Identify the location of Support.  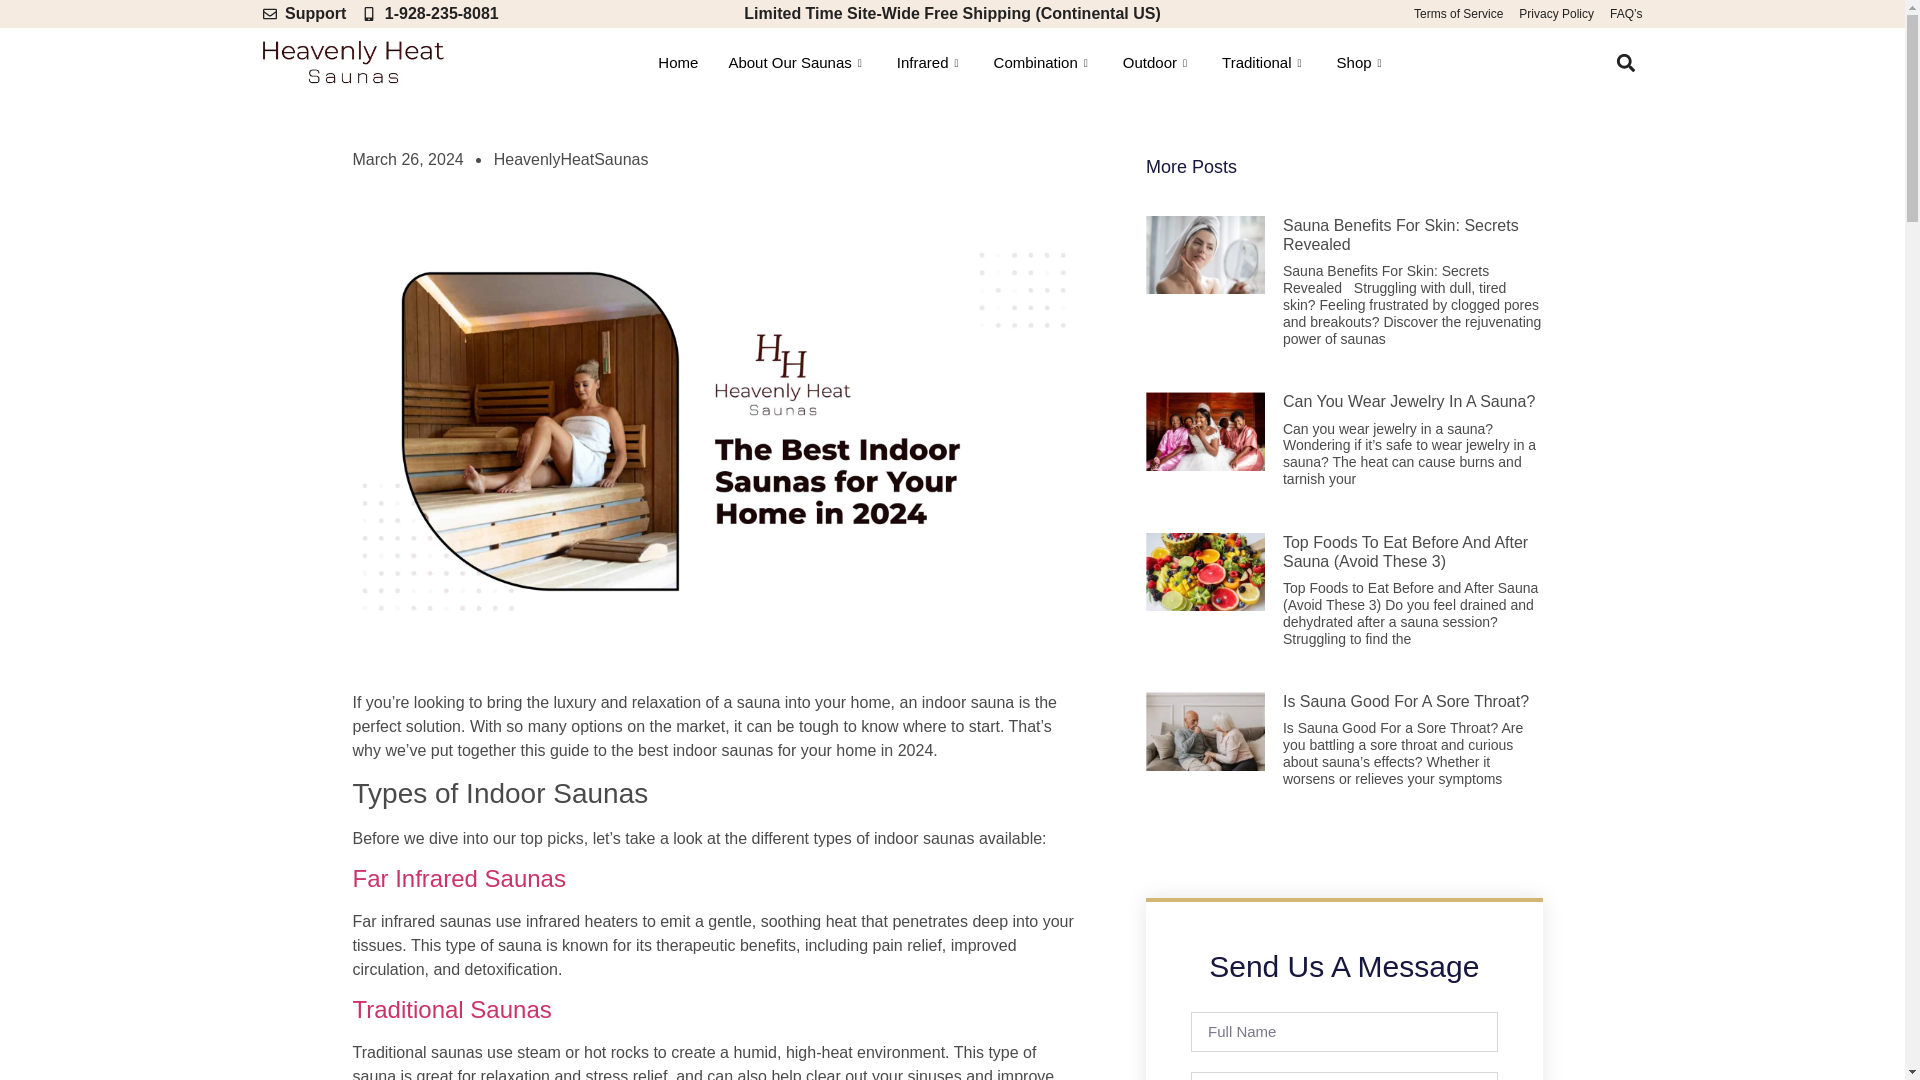
(303, 14).